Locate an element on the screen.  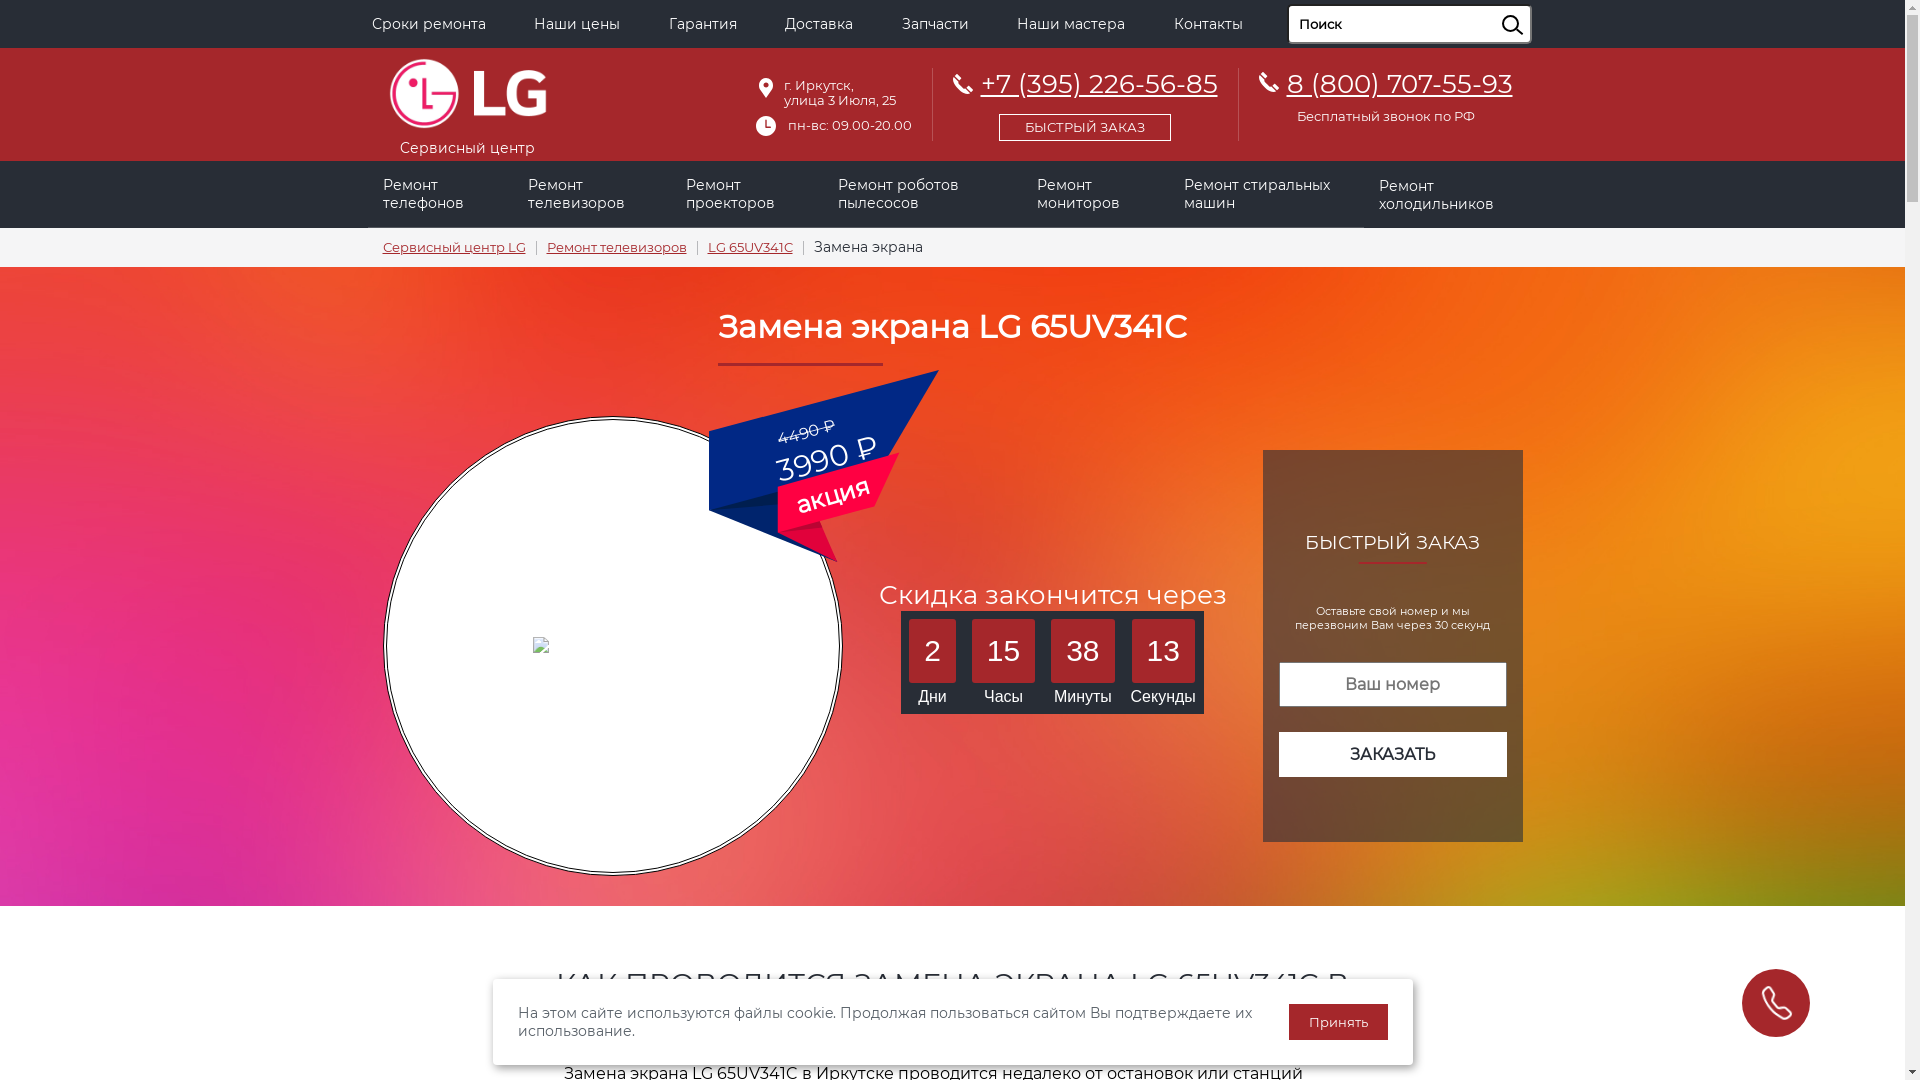
sisea.search is located at coordinates (1538, 5).